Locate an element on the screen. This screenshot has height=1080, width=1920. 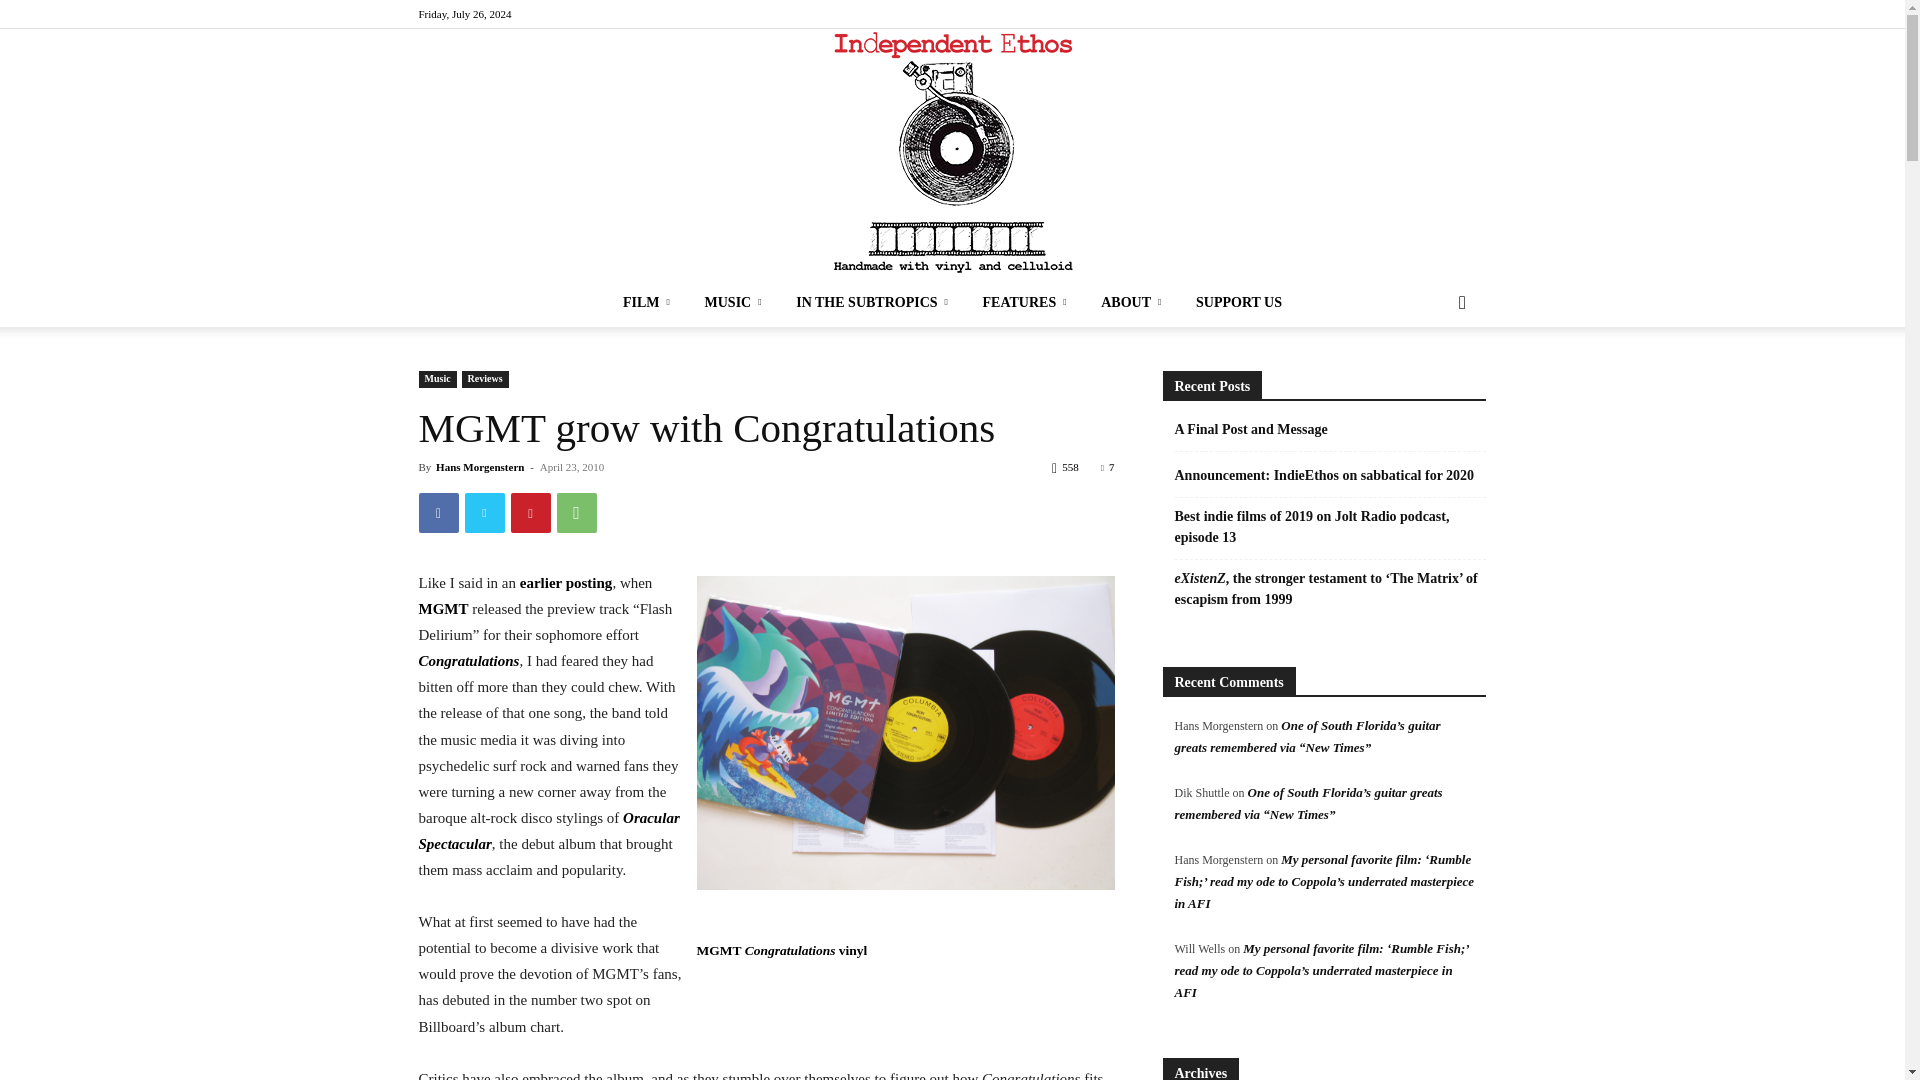
Facebook is located at coordinates (1438, 14).